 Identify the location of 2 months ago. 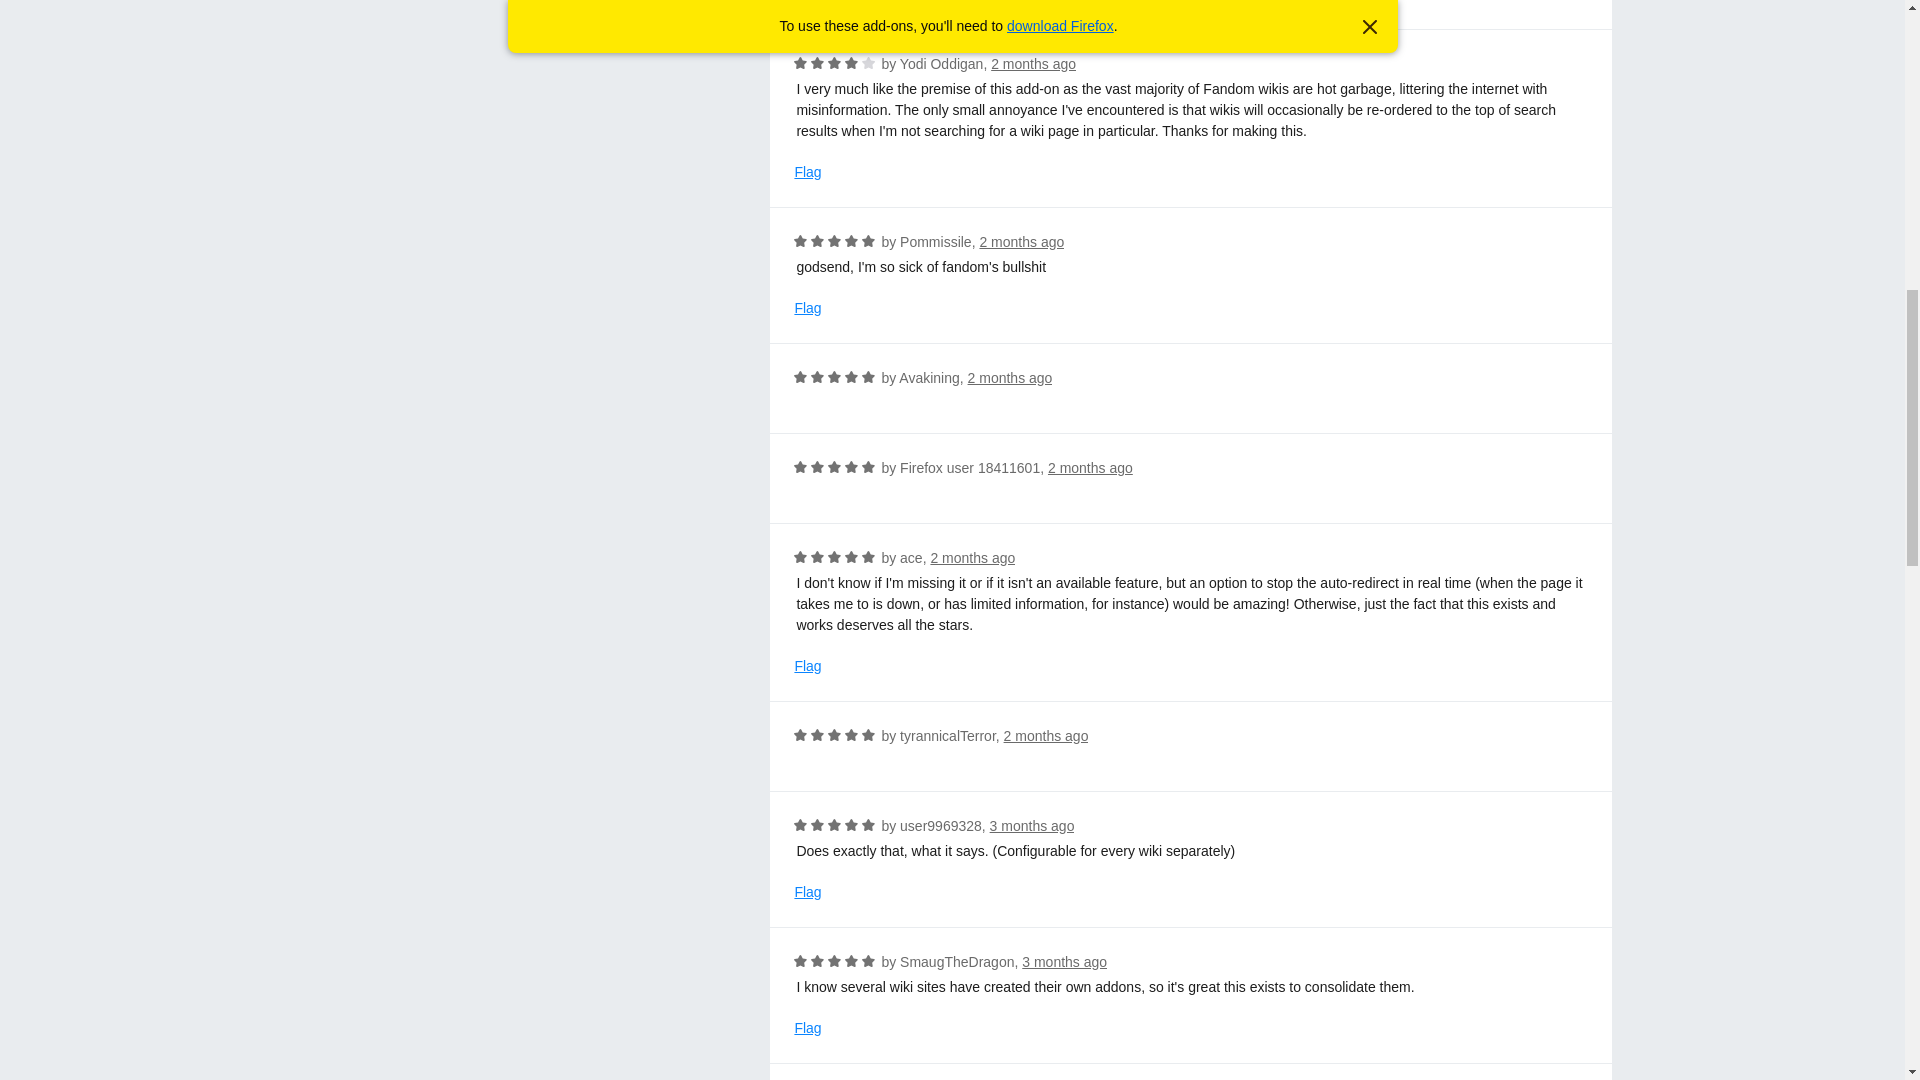
(1010, 378).